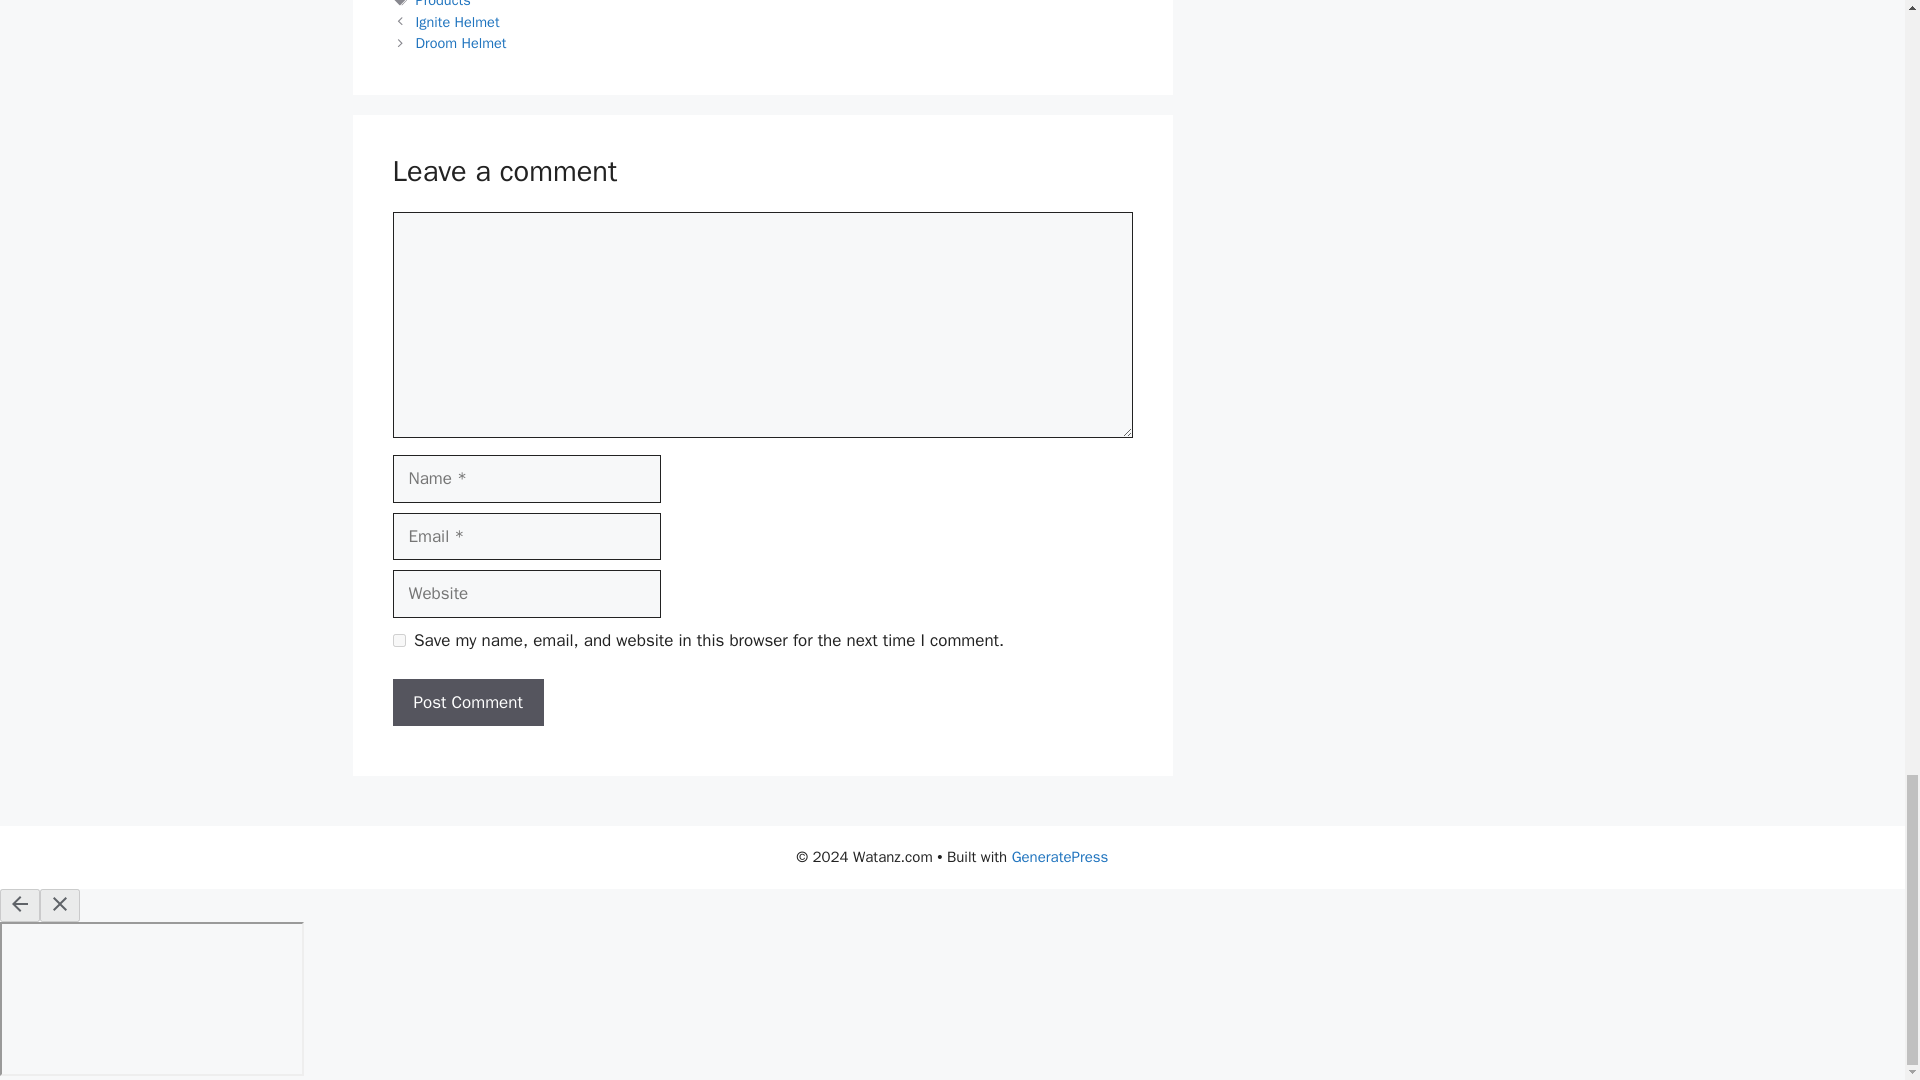 The height and width of the screenshot is (1080, 1920). Describe the element at coordinates (467, 702) in the screenshot. I see `Post Comment` at that location.